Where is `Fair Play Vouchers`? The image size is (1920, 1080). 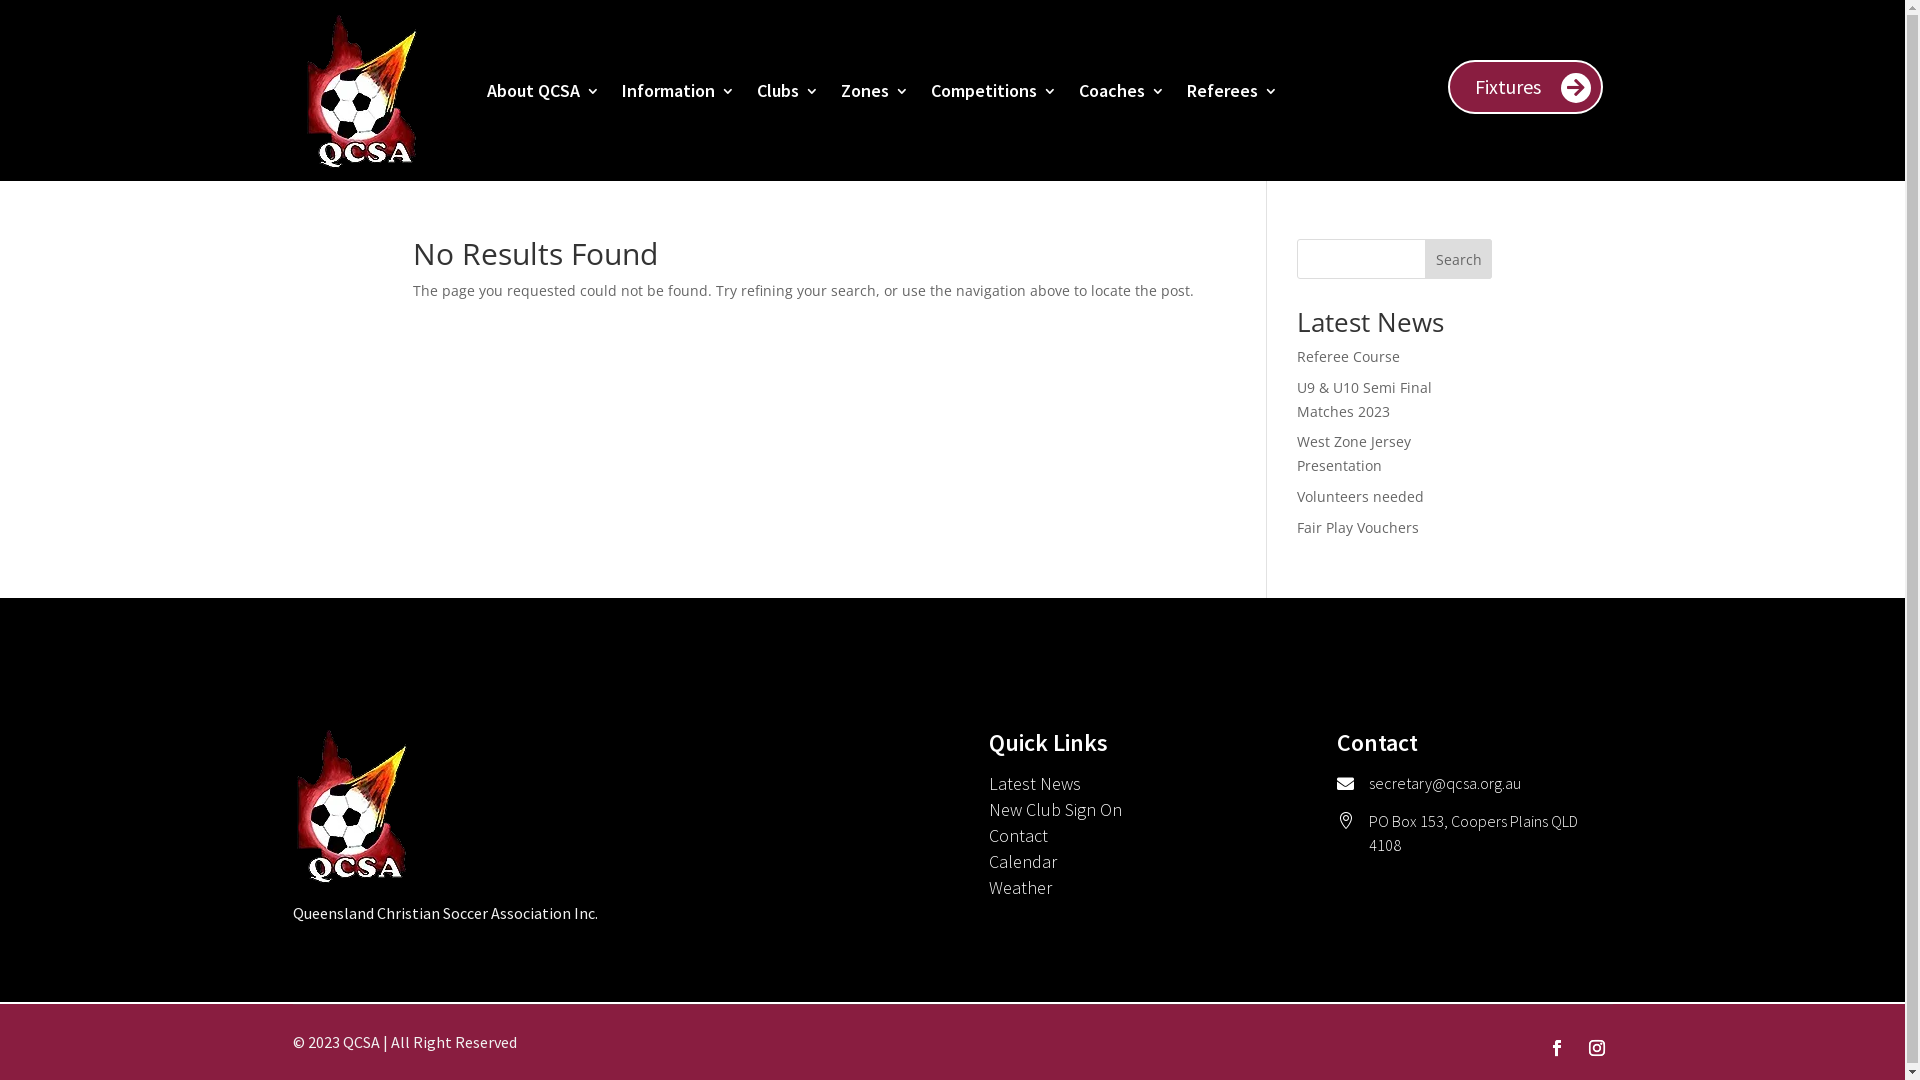
Fair Play Vouchers is located at coordinates (1358, 528).